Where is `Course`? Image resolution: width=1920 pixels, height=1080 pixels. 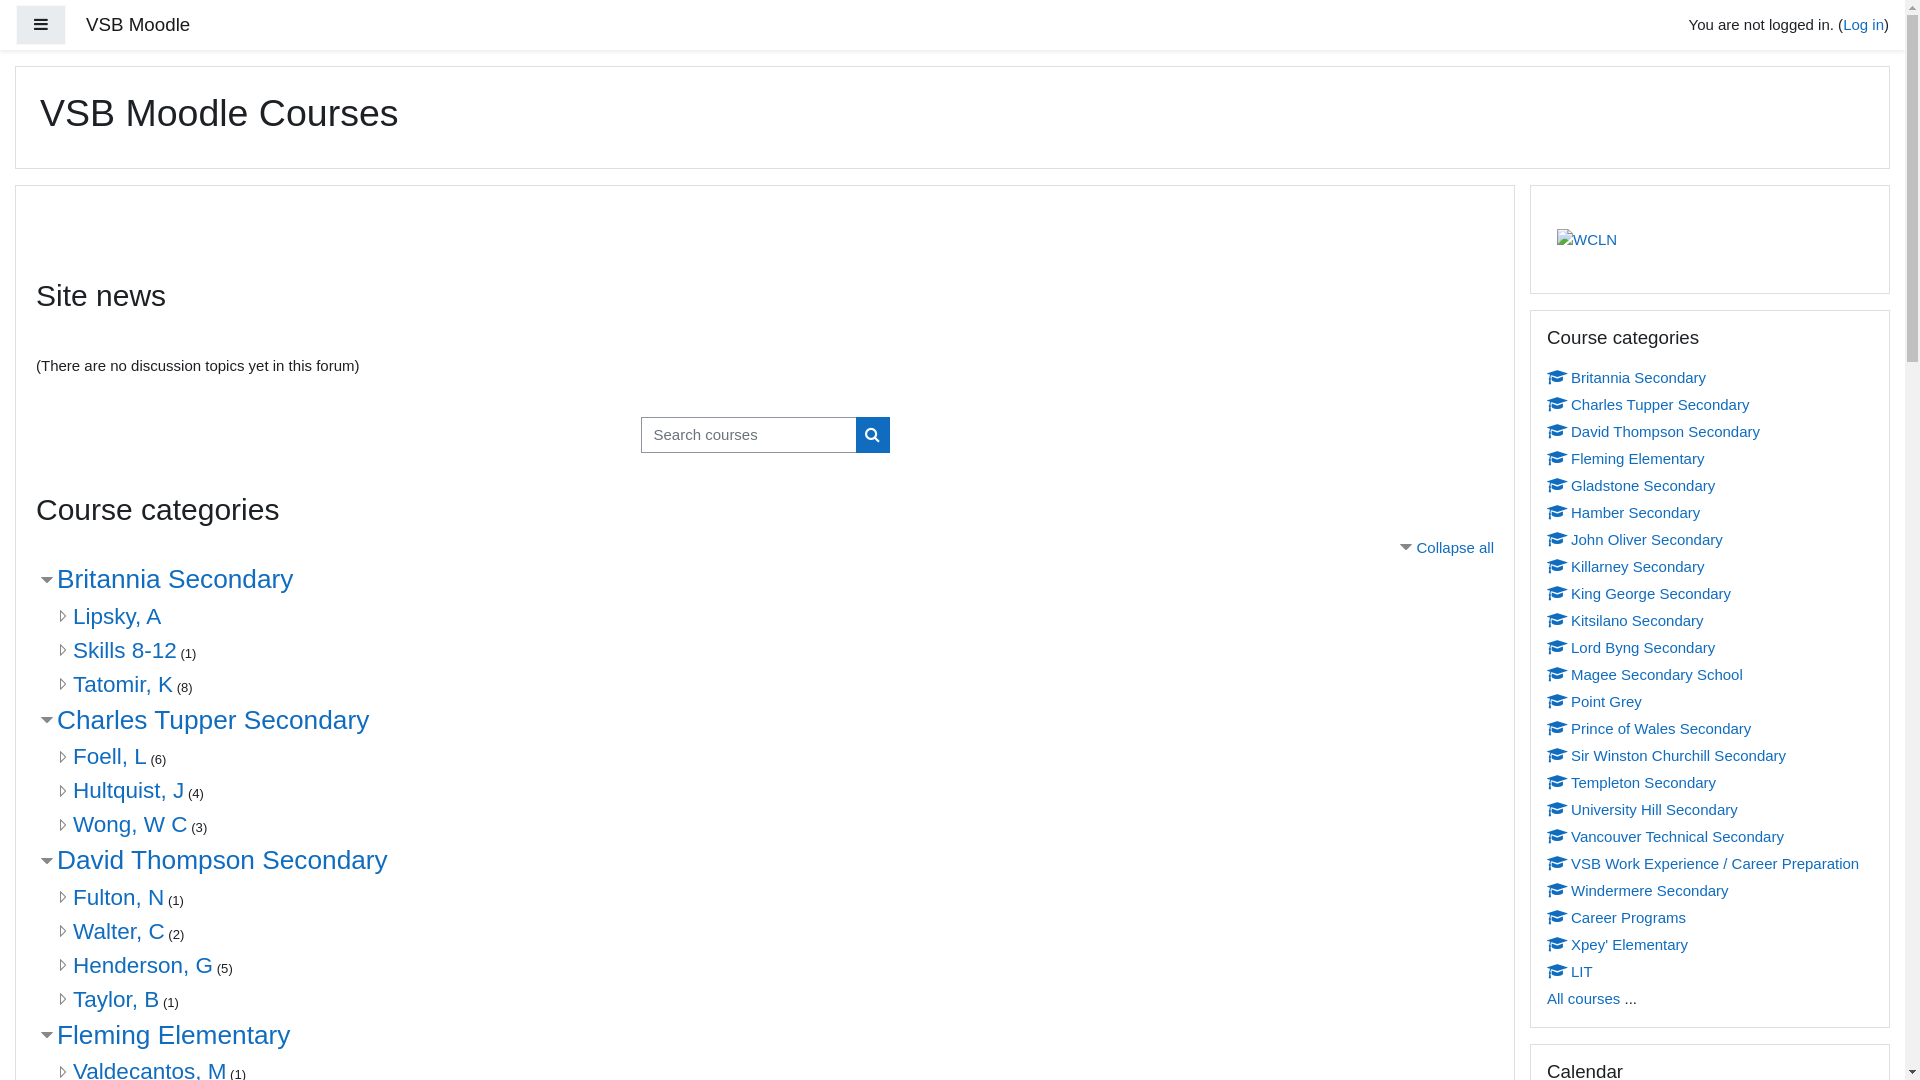 Course is located at coordinates (1555, 728).